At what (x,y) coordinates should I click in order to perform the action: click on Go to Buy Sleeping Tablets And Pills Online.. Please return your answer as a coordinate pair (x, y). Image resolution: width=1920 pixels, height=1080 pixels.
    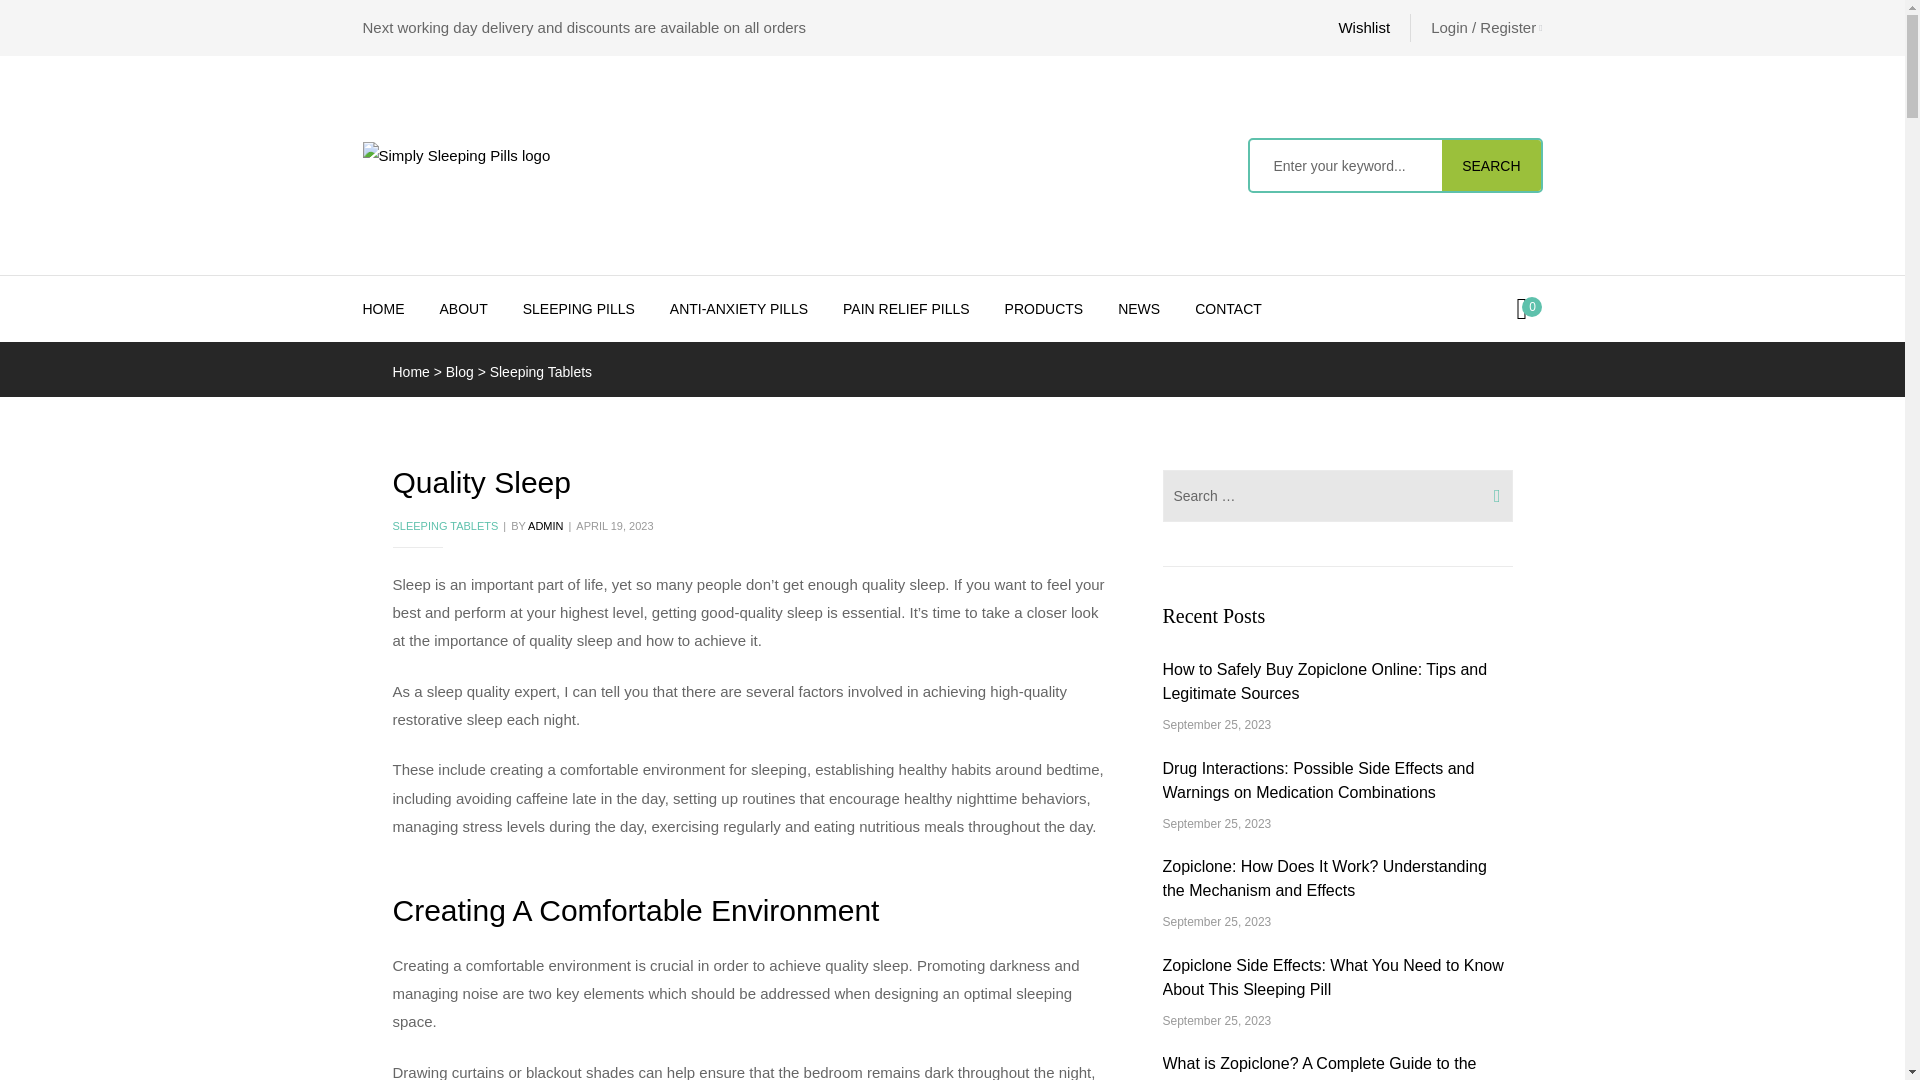
    Looking at the image, I should click on (410, 372).